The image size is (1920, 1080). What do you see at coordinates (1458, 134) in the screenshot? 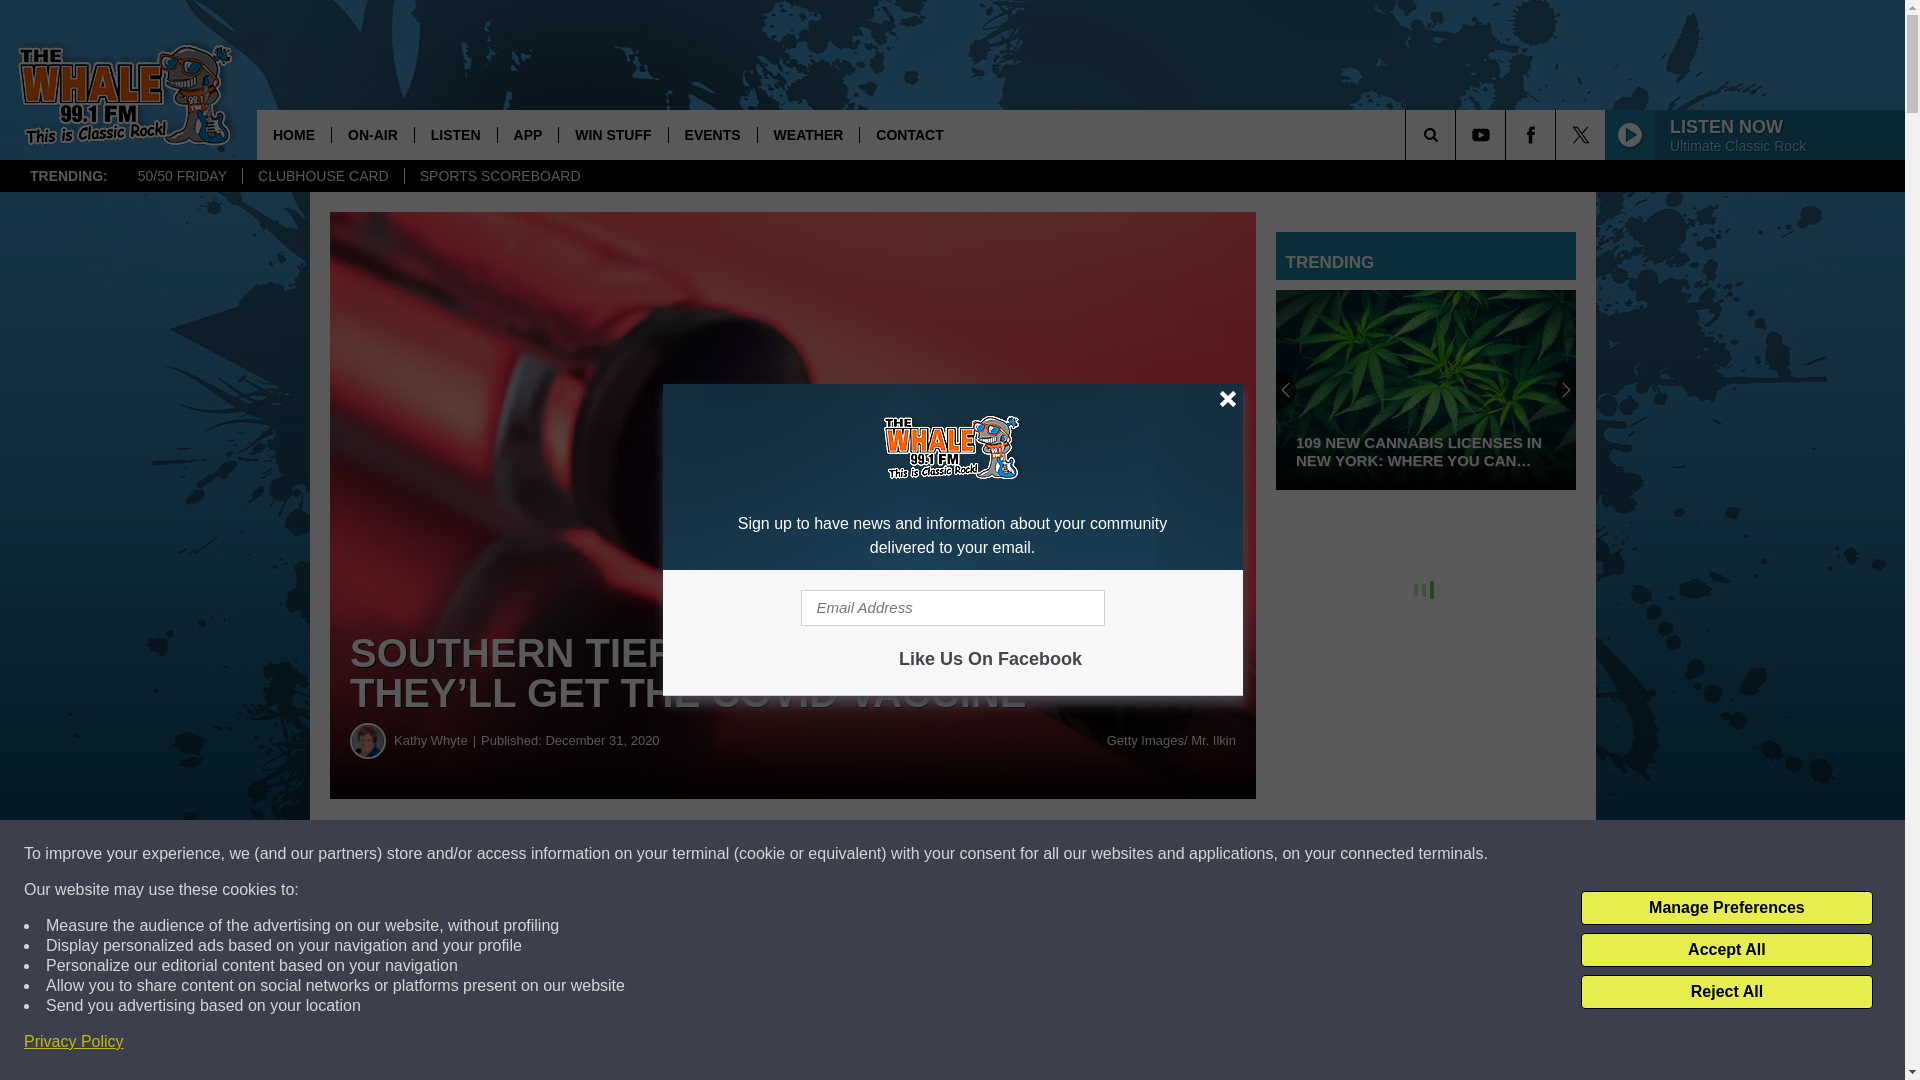
I see `SEARCH` at bounding box center [1458, 134].